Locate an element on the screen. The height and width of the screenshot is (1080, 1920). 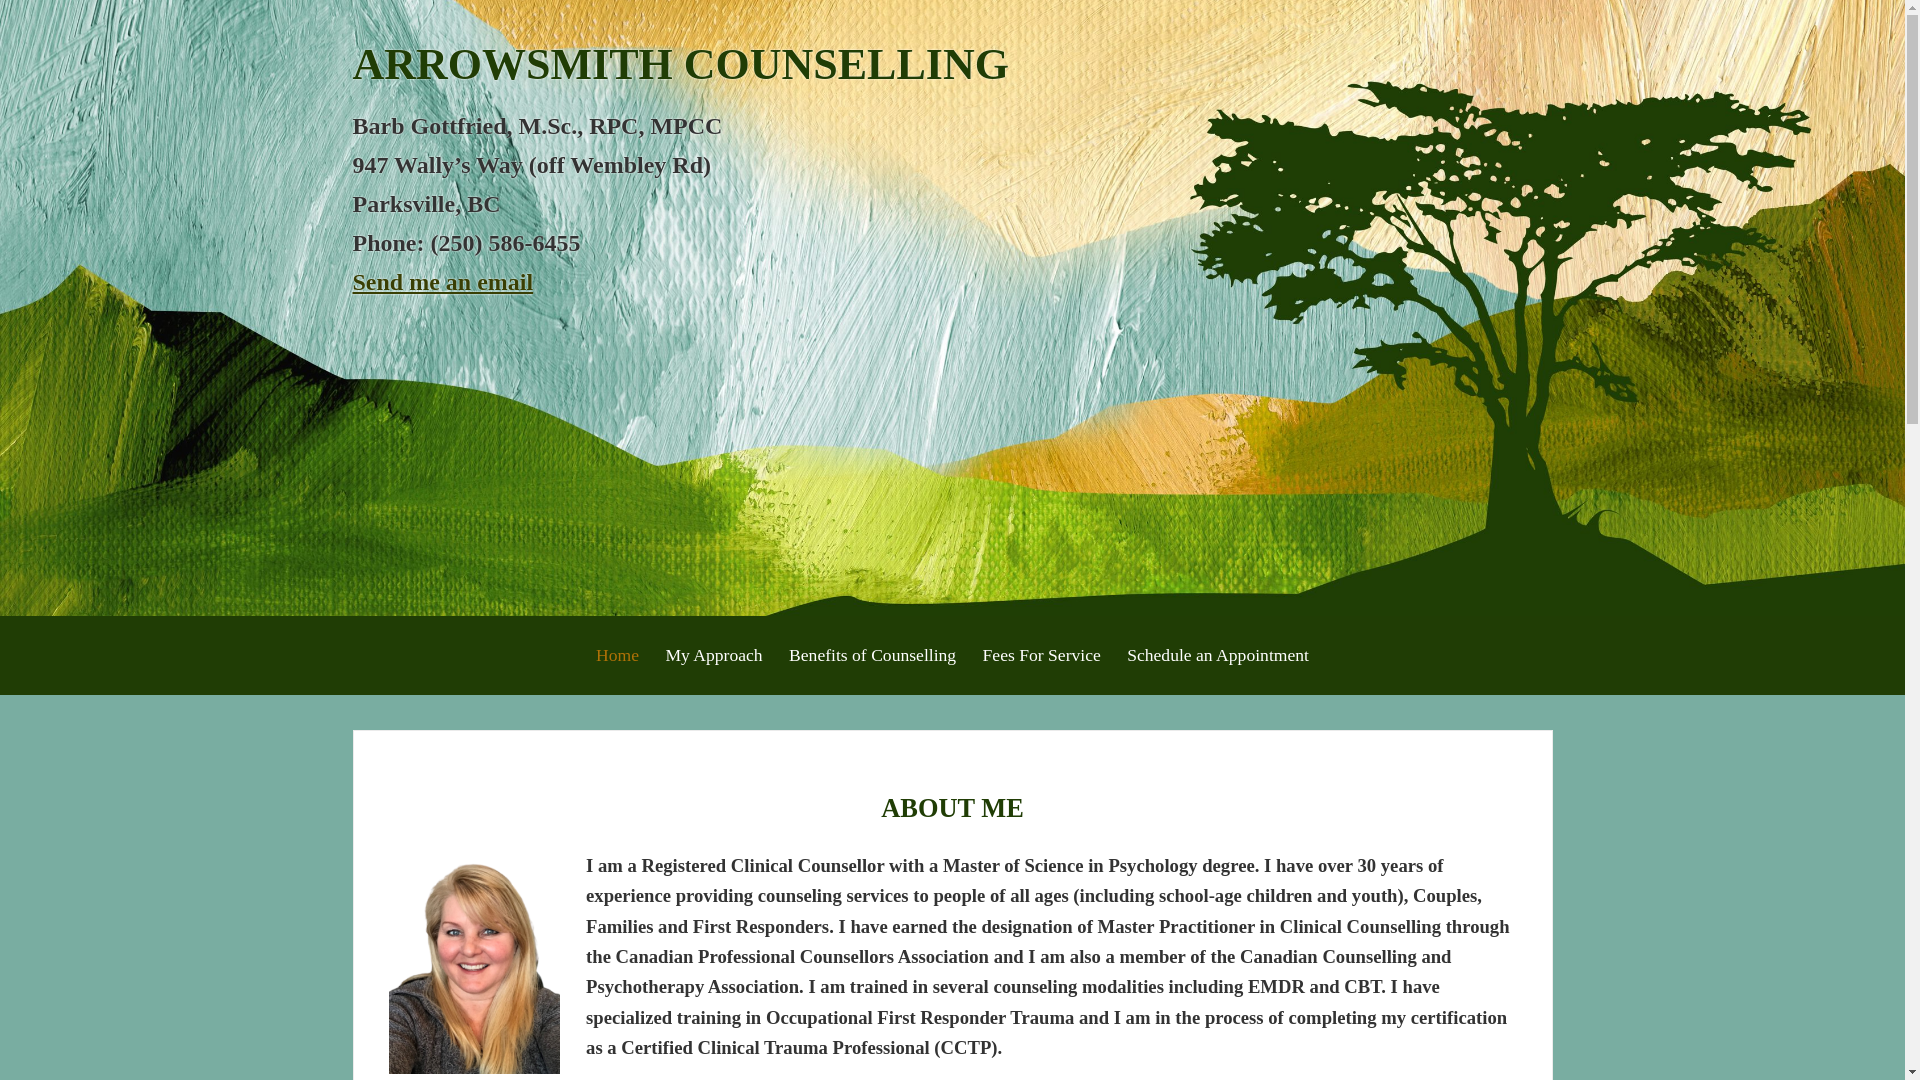
Home is located at coordinates (618, 656).